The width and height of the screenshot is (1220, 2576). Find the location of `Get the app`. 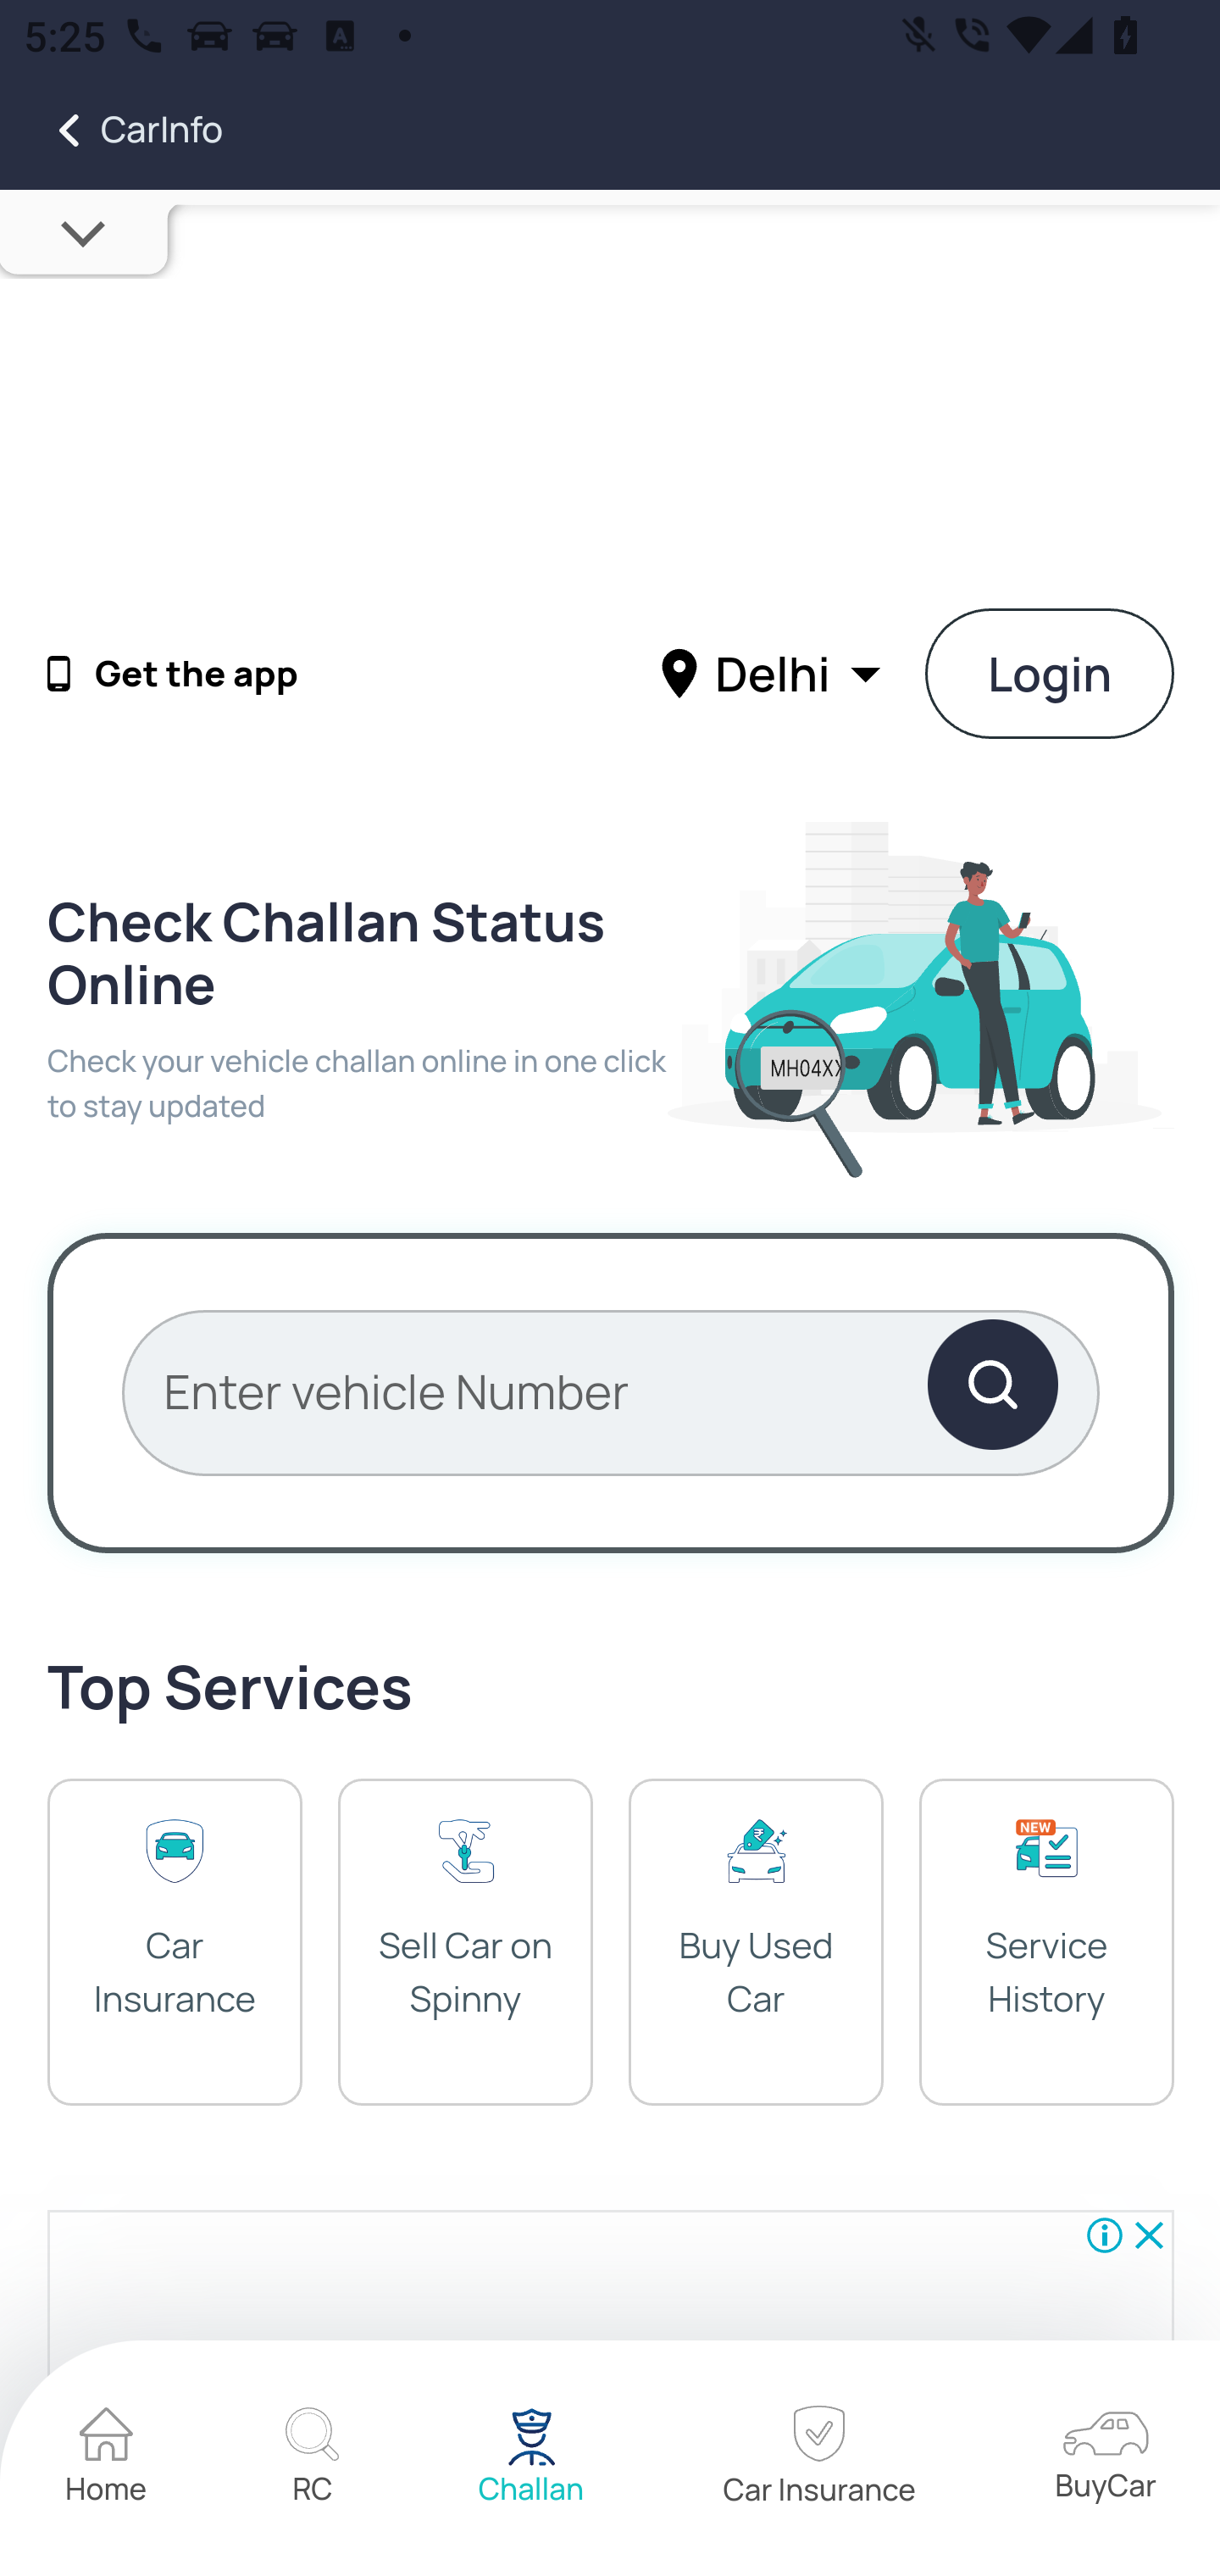

Get the app is located at coordinates (197, 675).